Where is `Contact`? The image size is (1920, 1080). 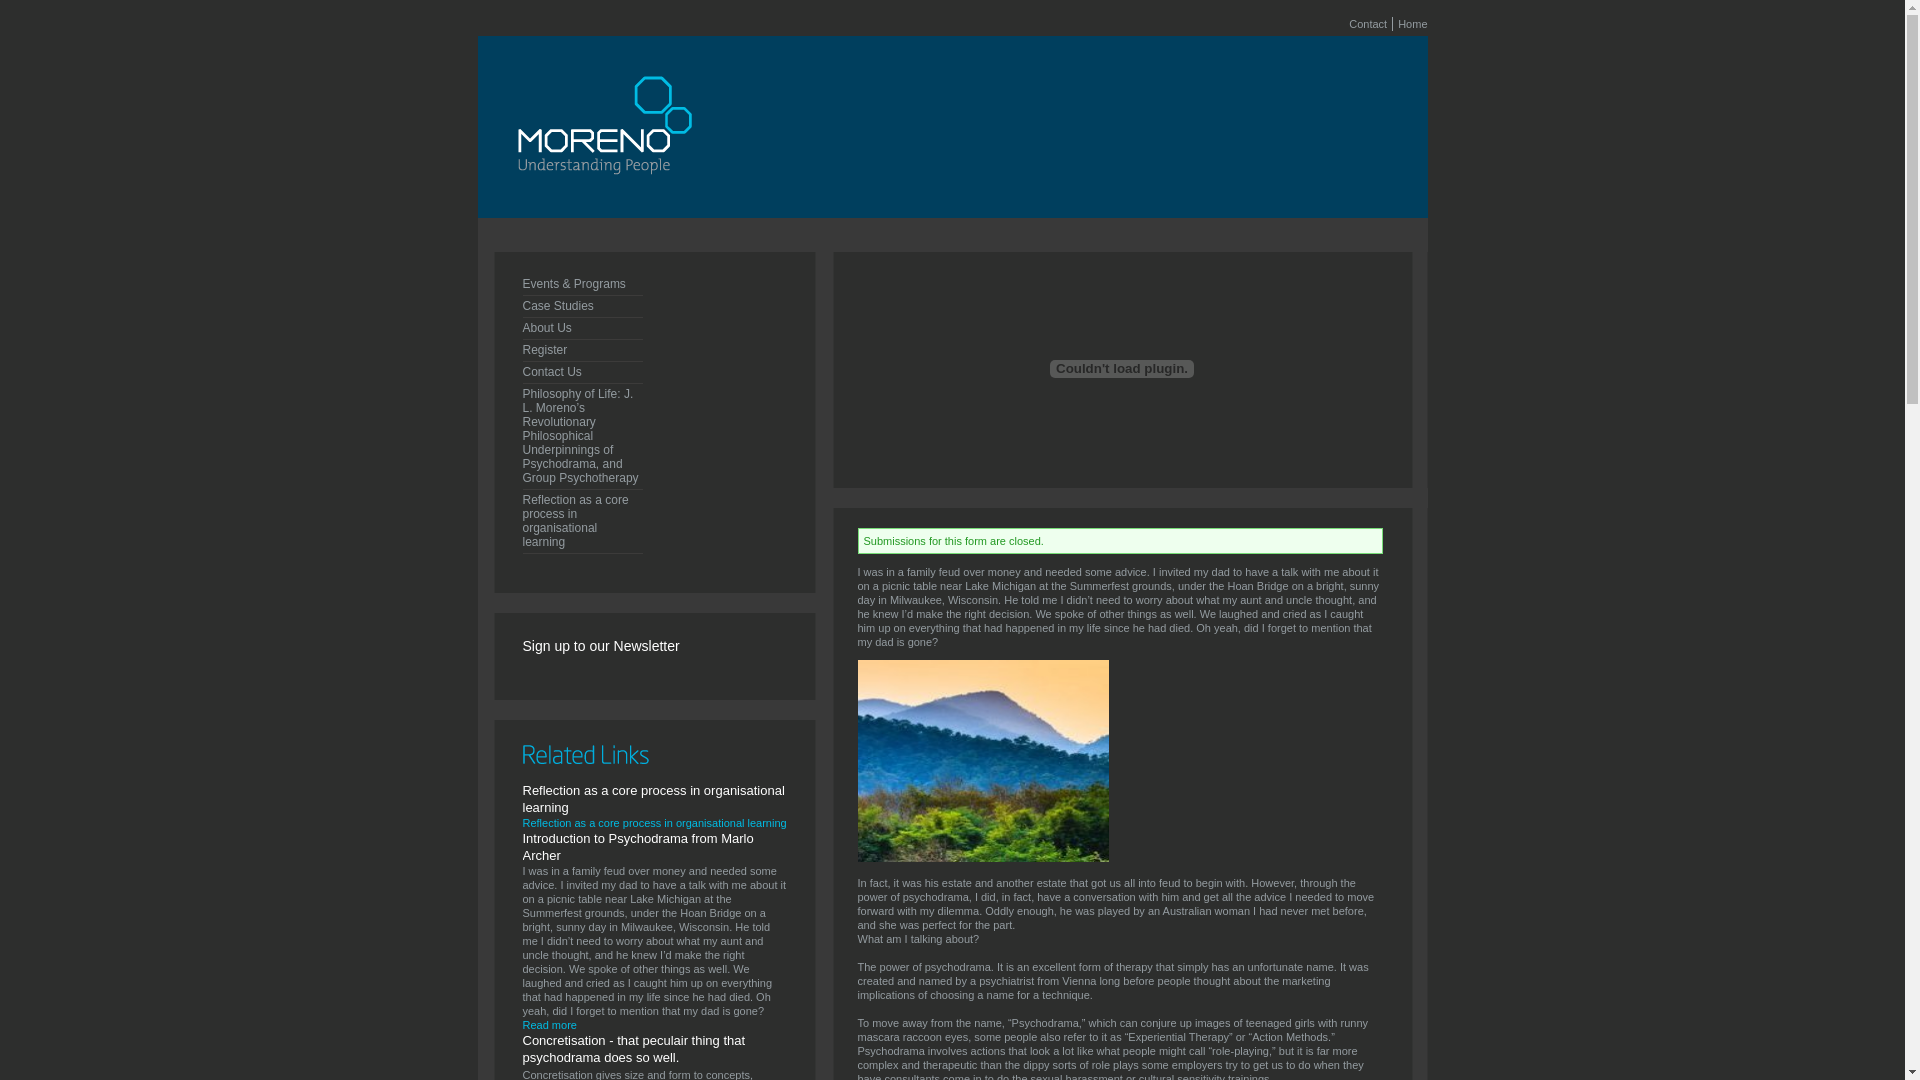 Contact is located at coordinates (1368, 24).